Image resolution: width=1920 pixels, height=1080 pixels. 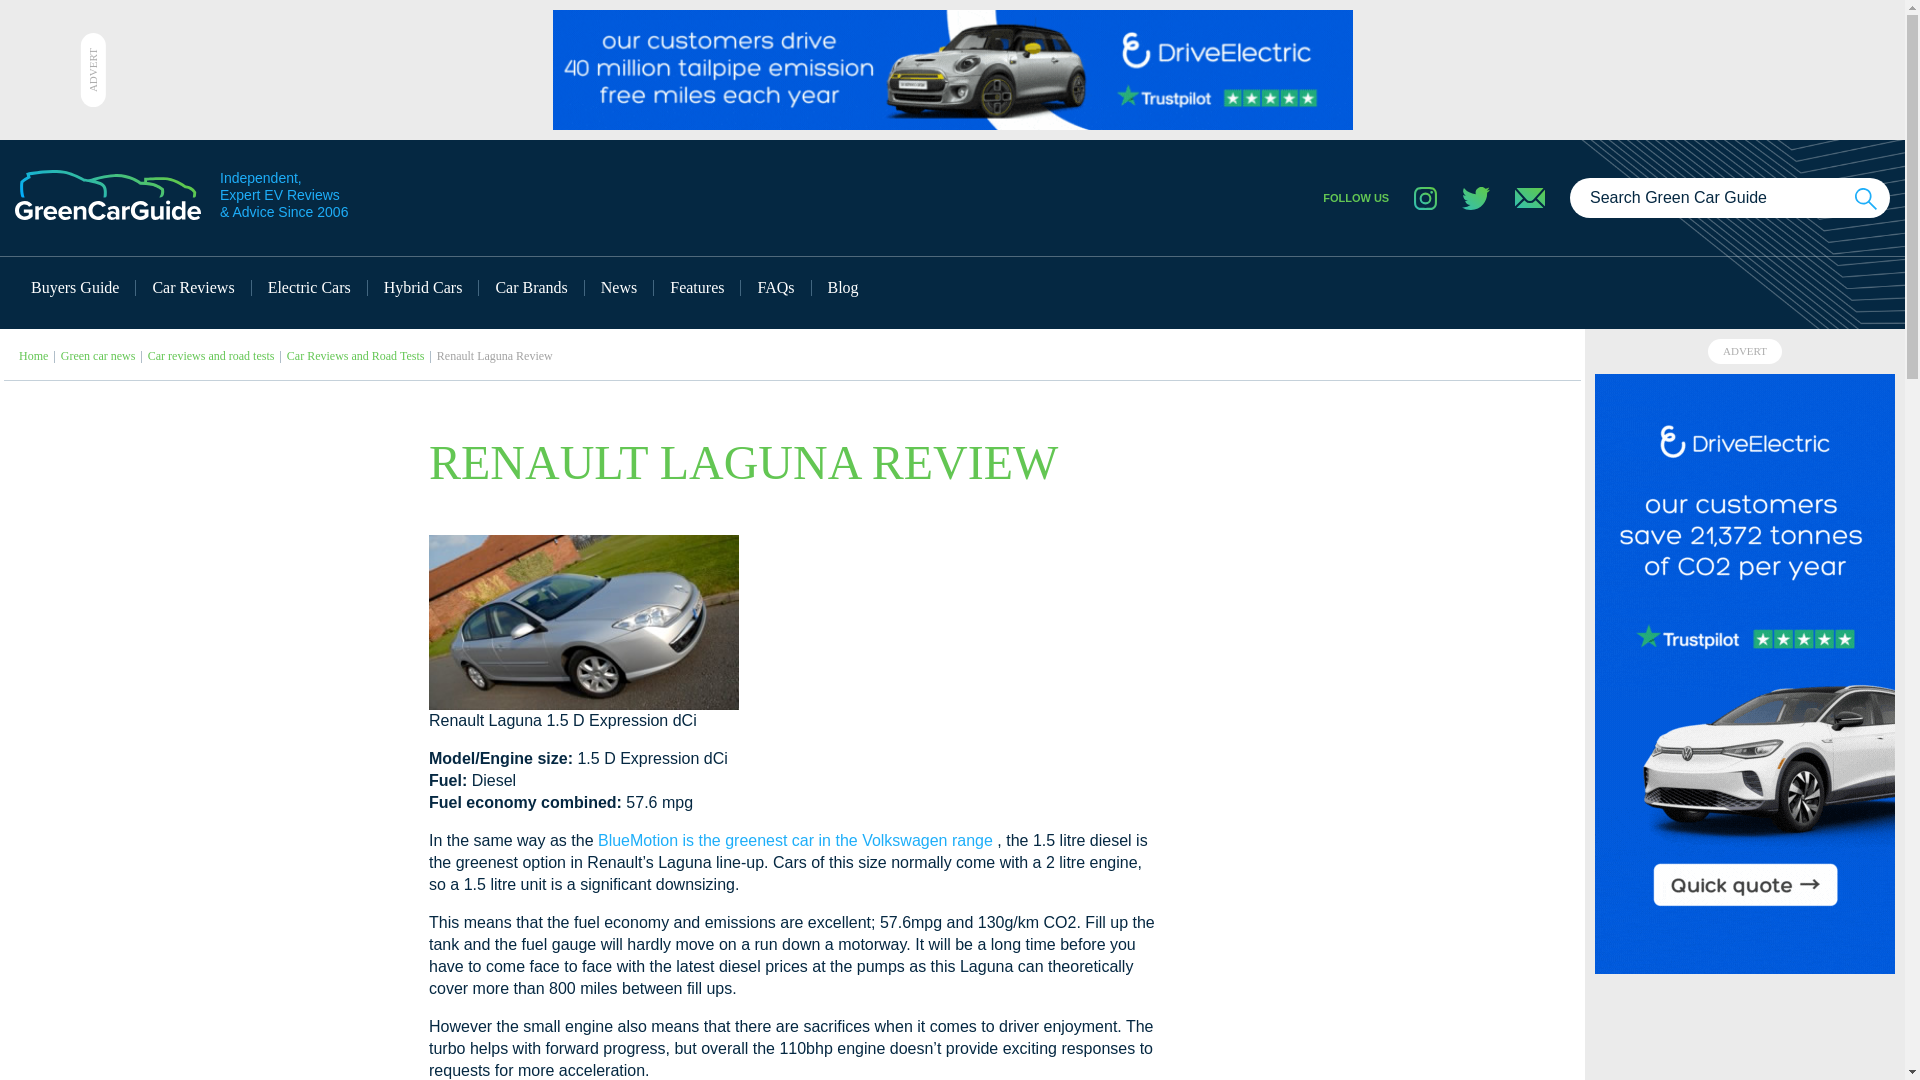 What do you see at coordinates (210, 355) in the screenshot?
I see `Go to Car reviews and road tests.` at bounding box center [210, 355].